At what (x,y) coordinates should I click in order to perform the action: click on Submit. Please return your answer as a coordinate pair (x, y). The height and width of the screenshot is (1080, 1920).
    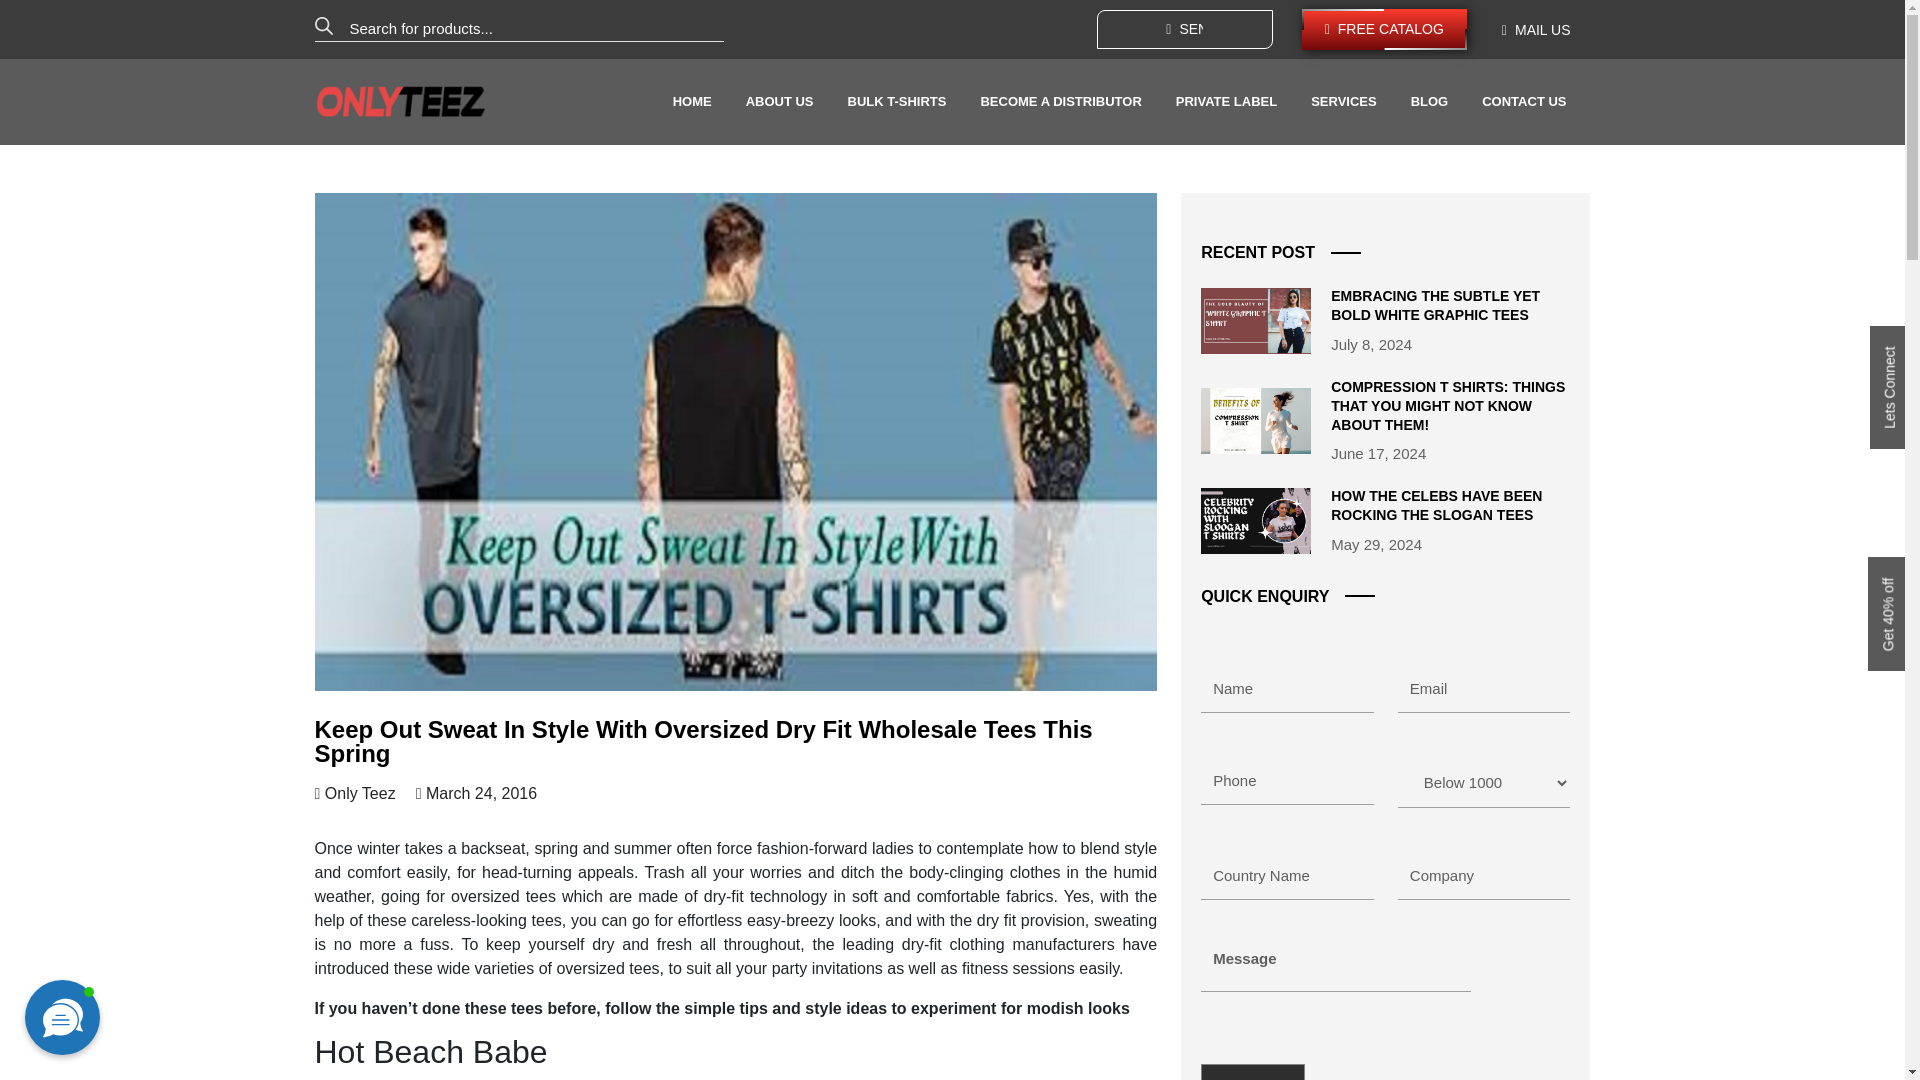
    Looking at the image, I should click on (1253, 1072).